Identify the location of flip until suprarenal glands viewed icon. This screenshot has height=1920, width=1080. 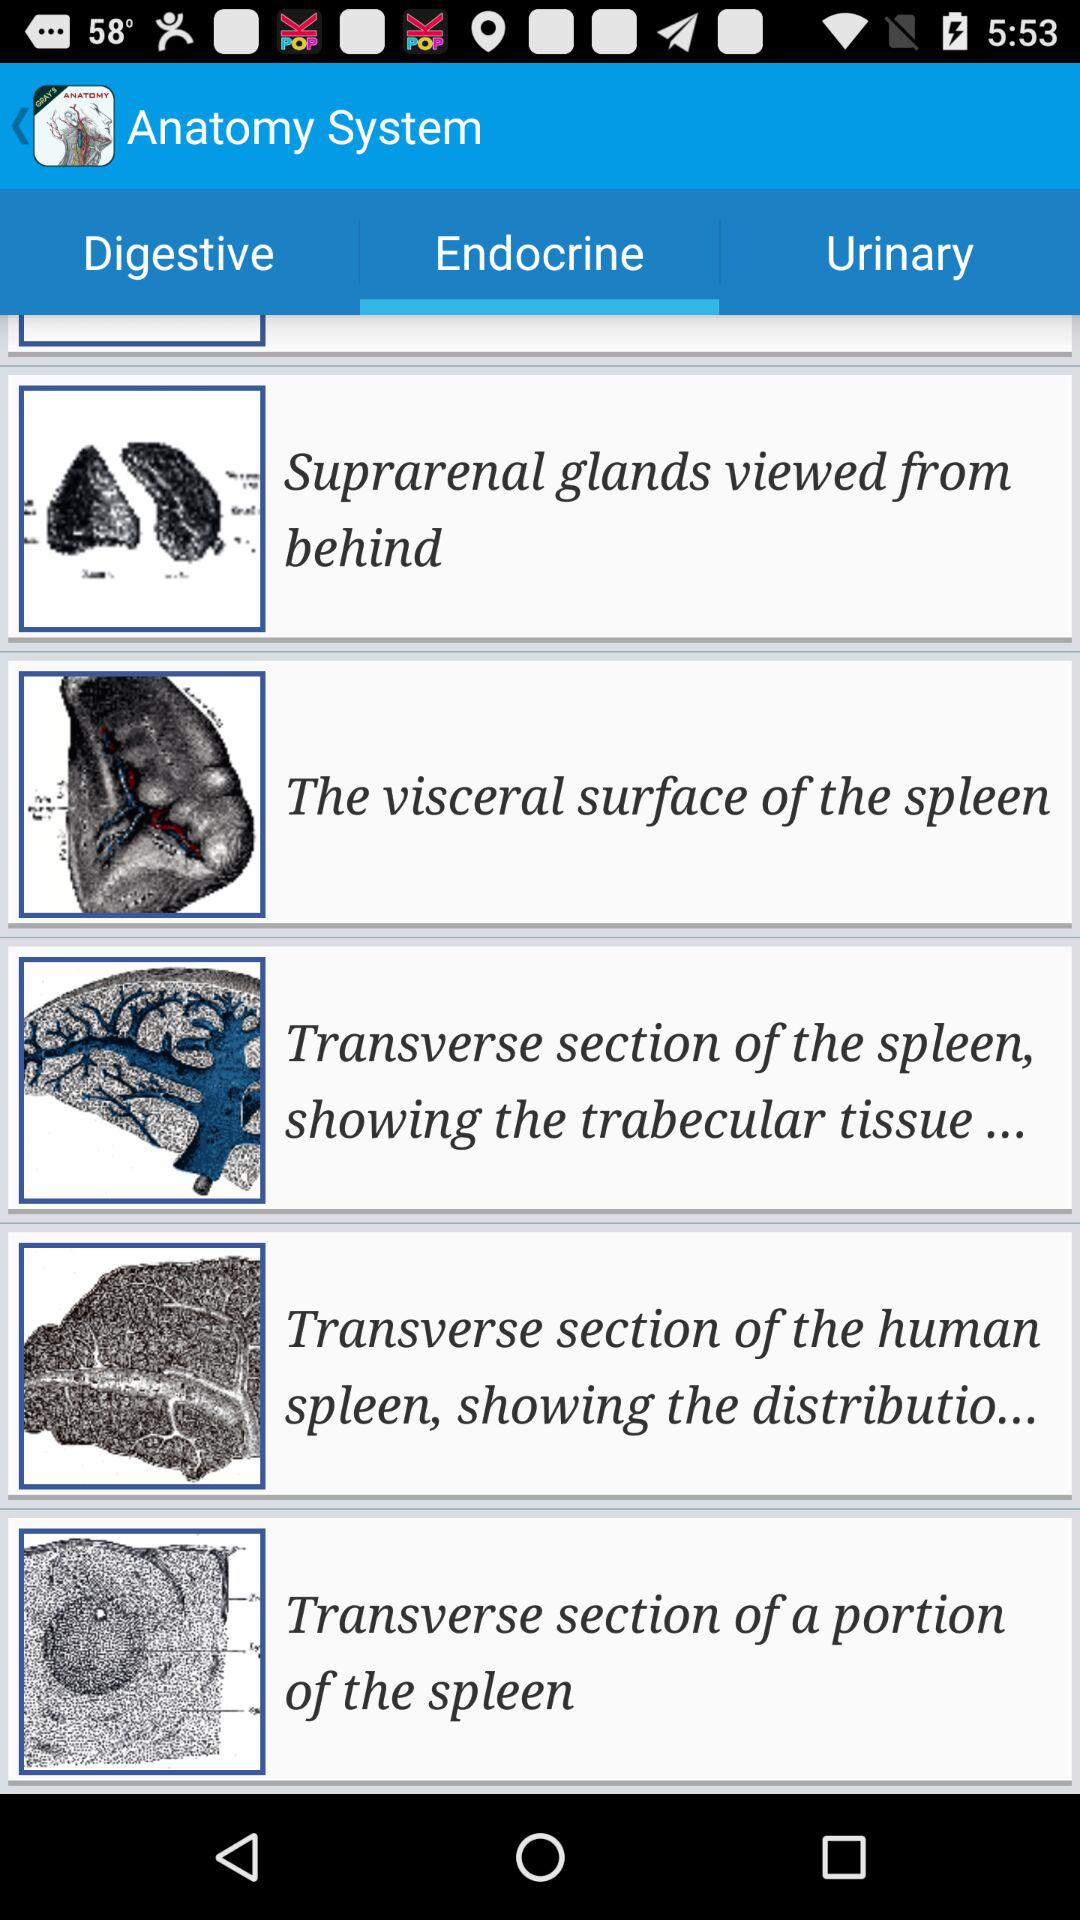
(670, 508).